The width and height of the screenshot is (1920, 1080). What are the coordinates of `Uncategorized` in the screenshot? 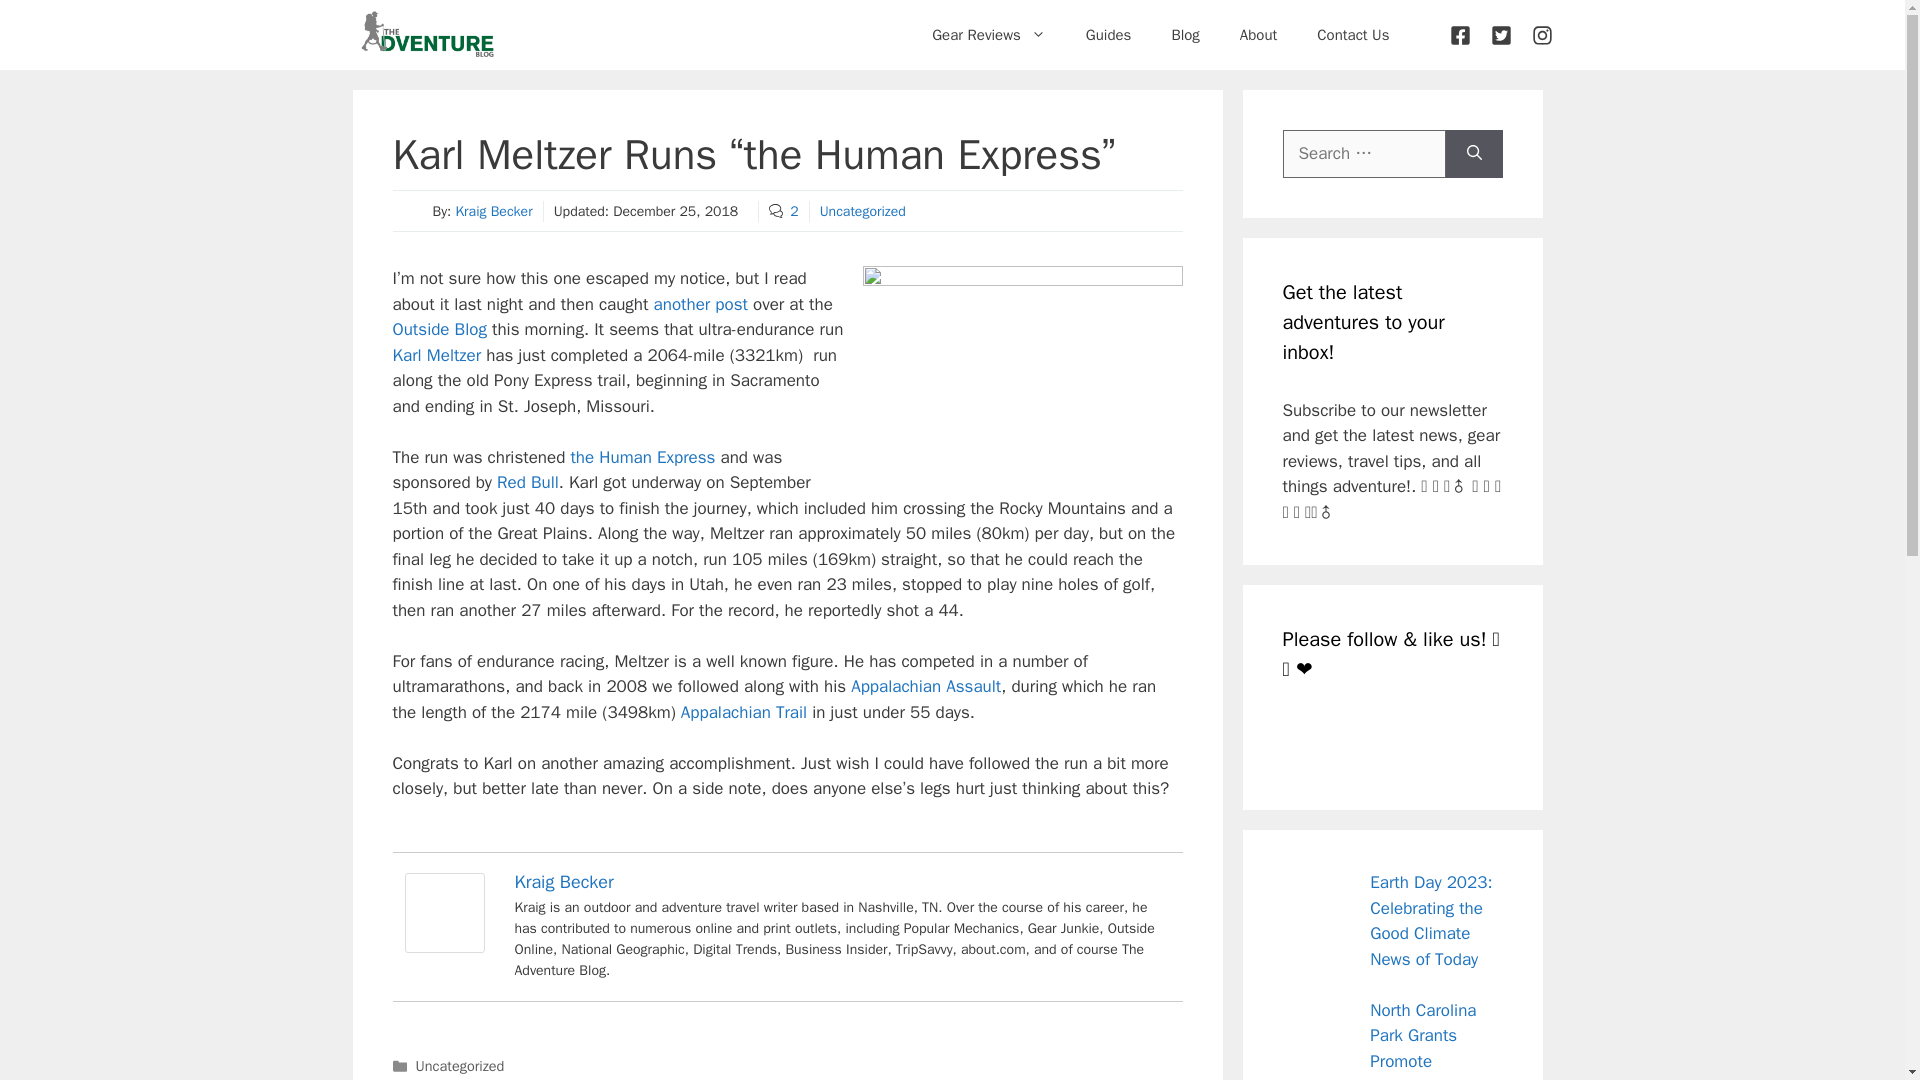 It's located at (460, 1066).